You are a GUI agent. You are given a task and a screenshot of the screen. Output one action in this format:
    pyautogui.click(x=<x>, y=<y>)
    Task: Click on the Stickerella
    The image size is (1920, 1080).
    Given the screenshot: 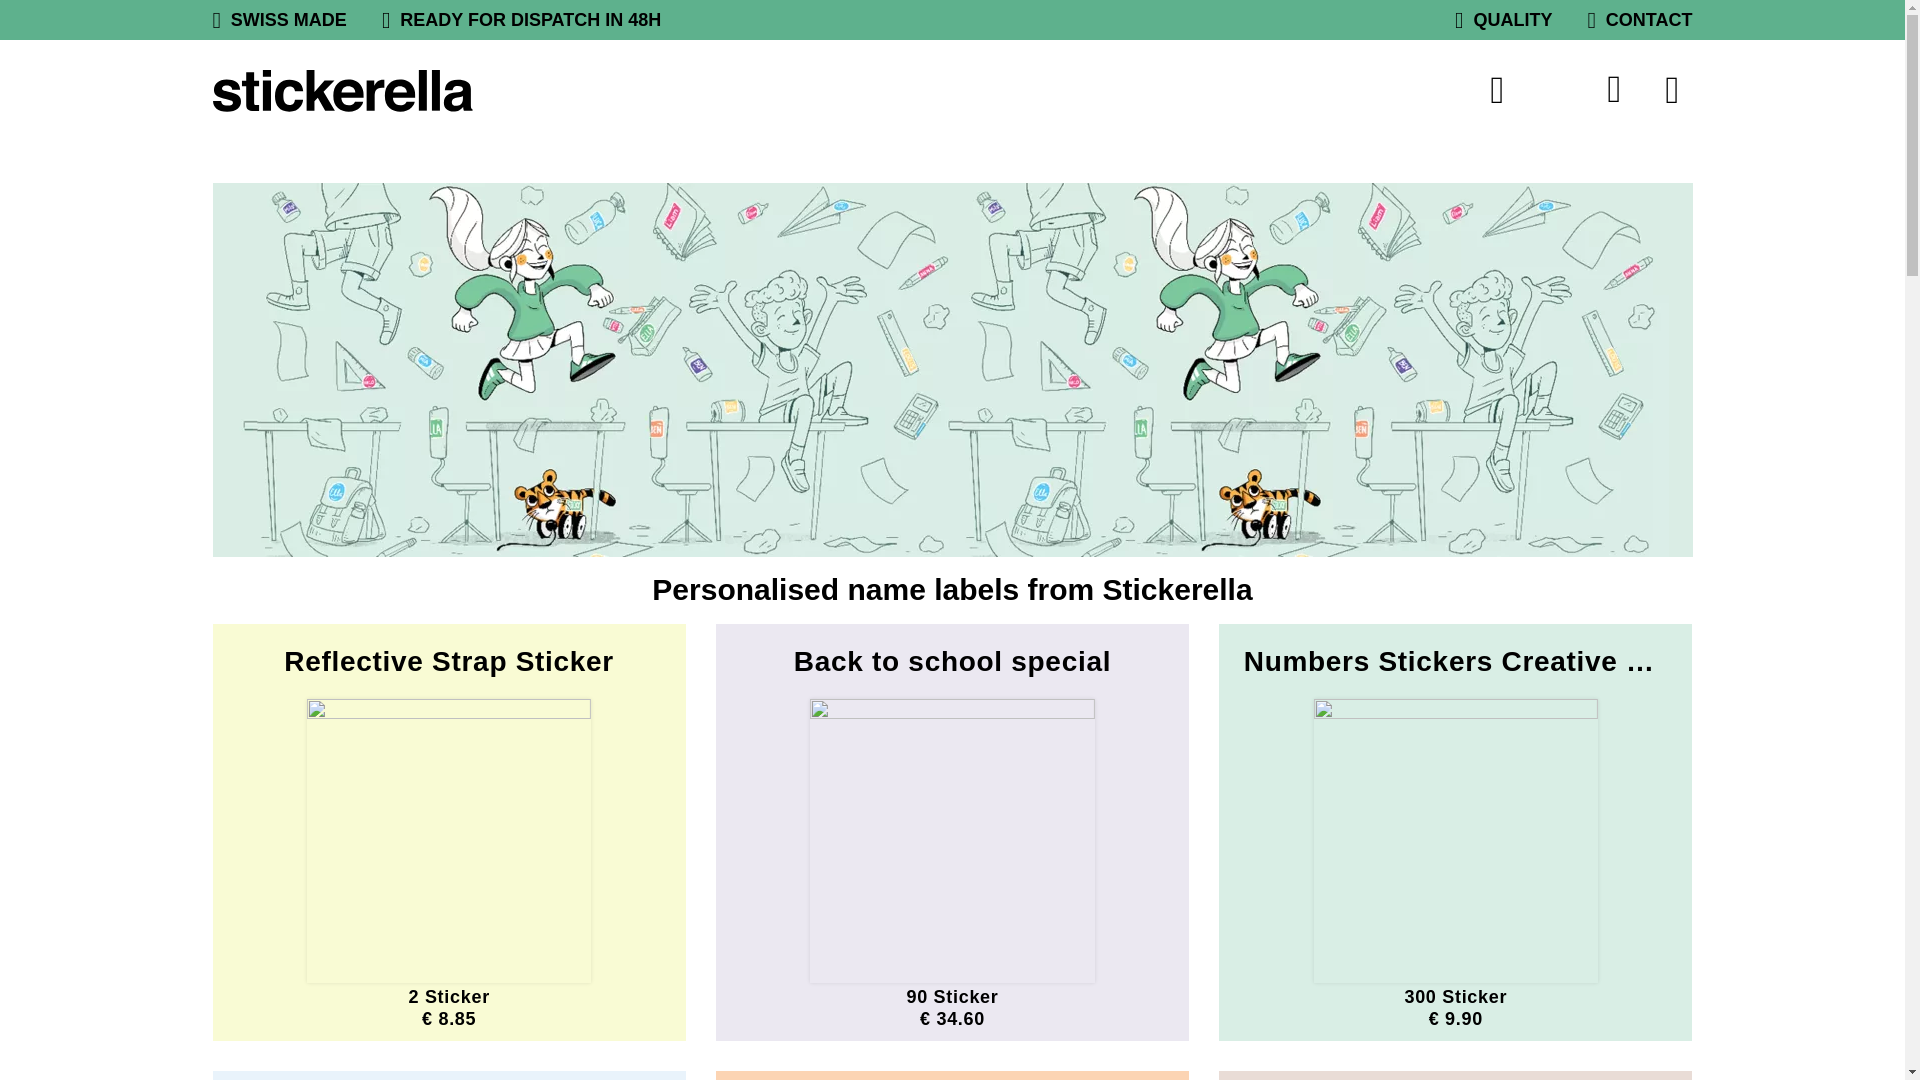 What is the action you would take?
    pyautogui.click(x=342, y=91)
    